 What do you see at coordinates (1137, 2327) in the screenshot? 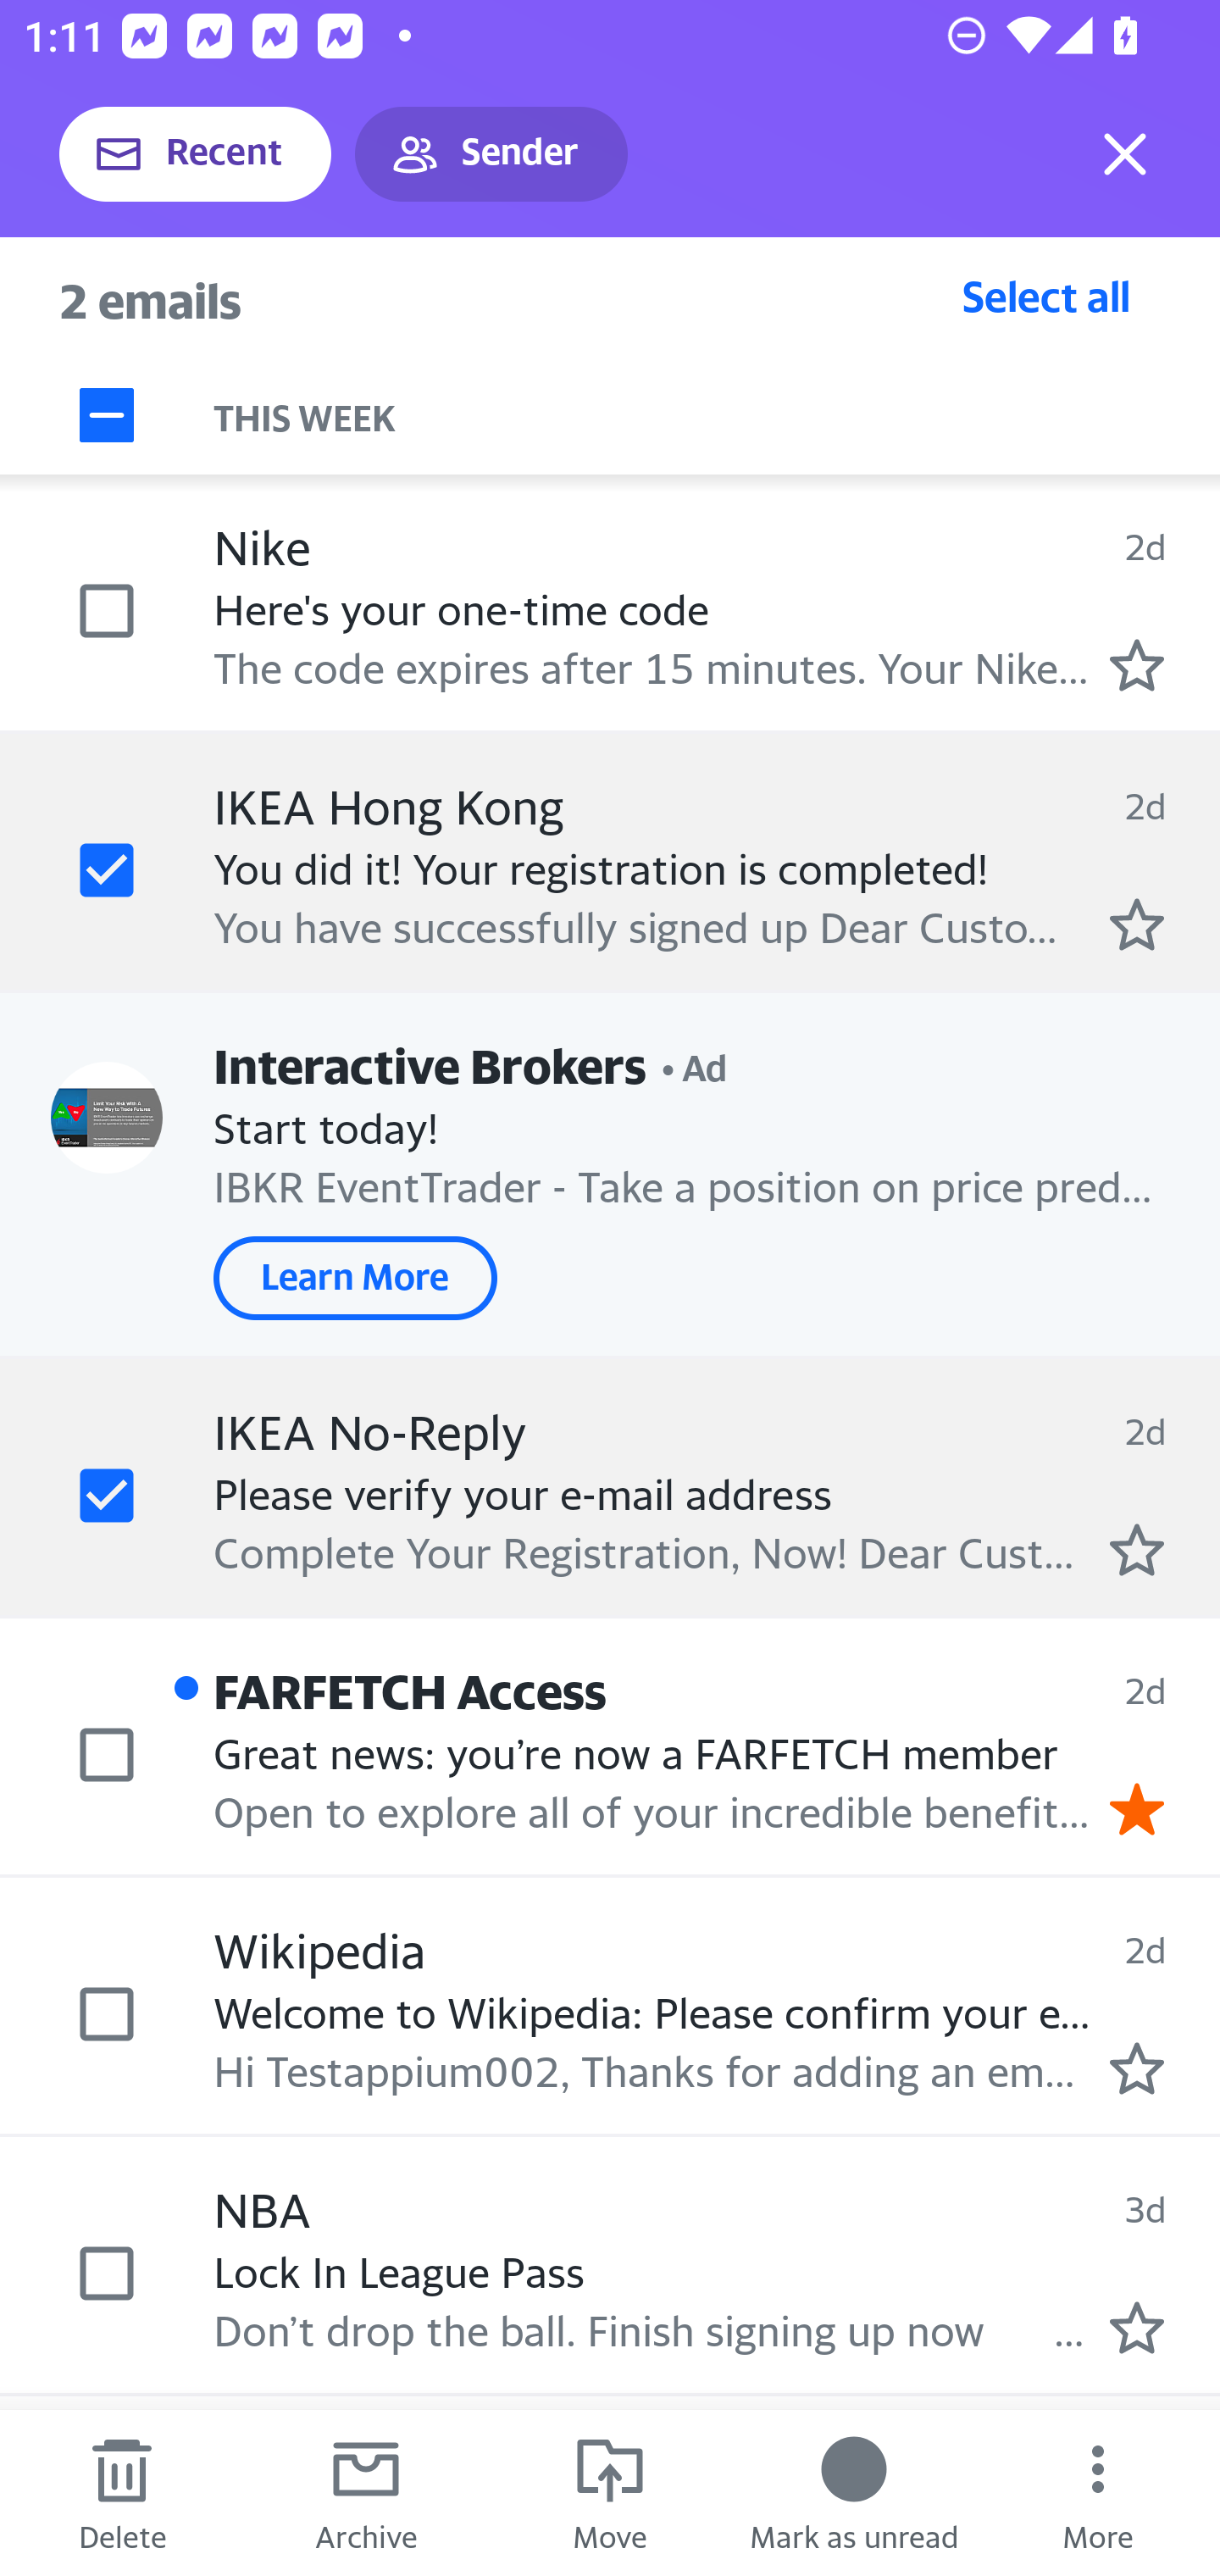
I see `Mark as starred.` at bounding box center [1137, 2327].